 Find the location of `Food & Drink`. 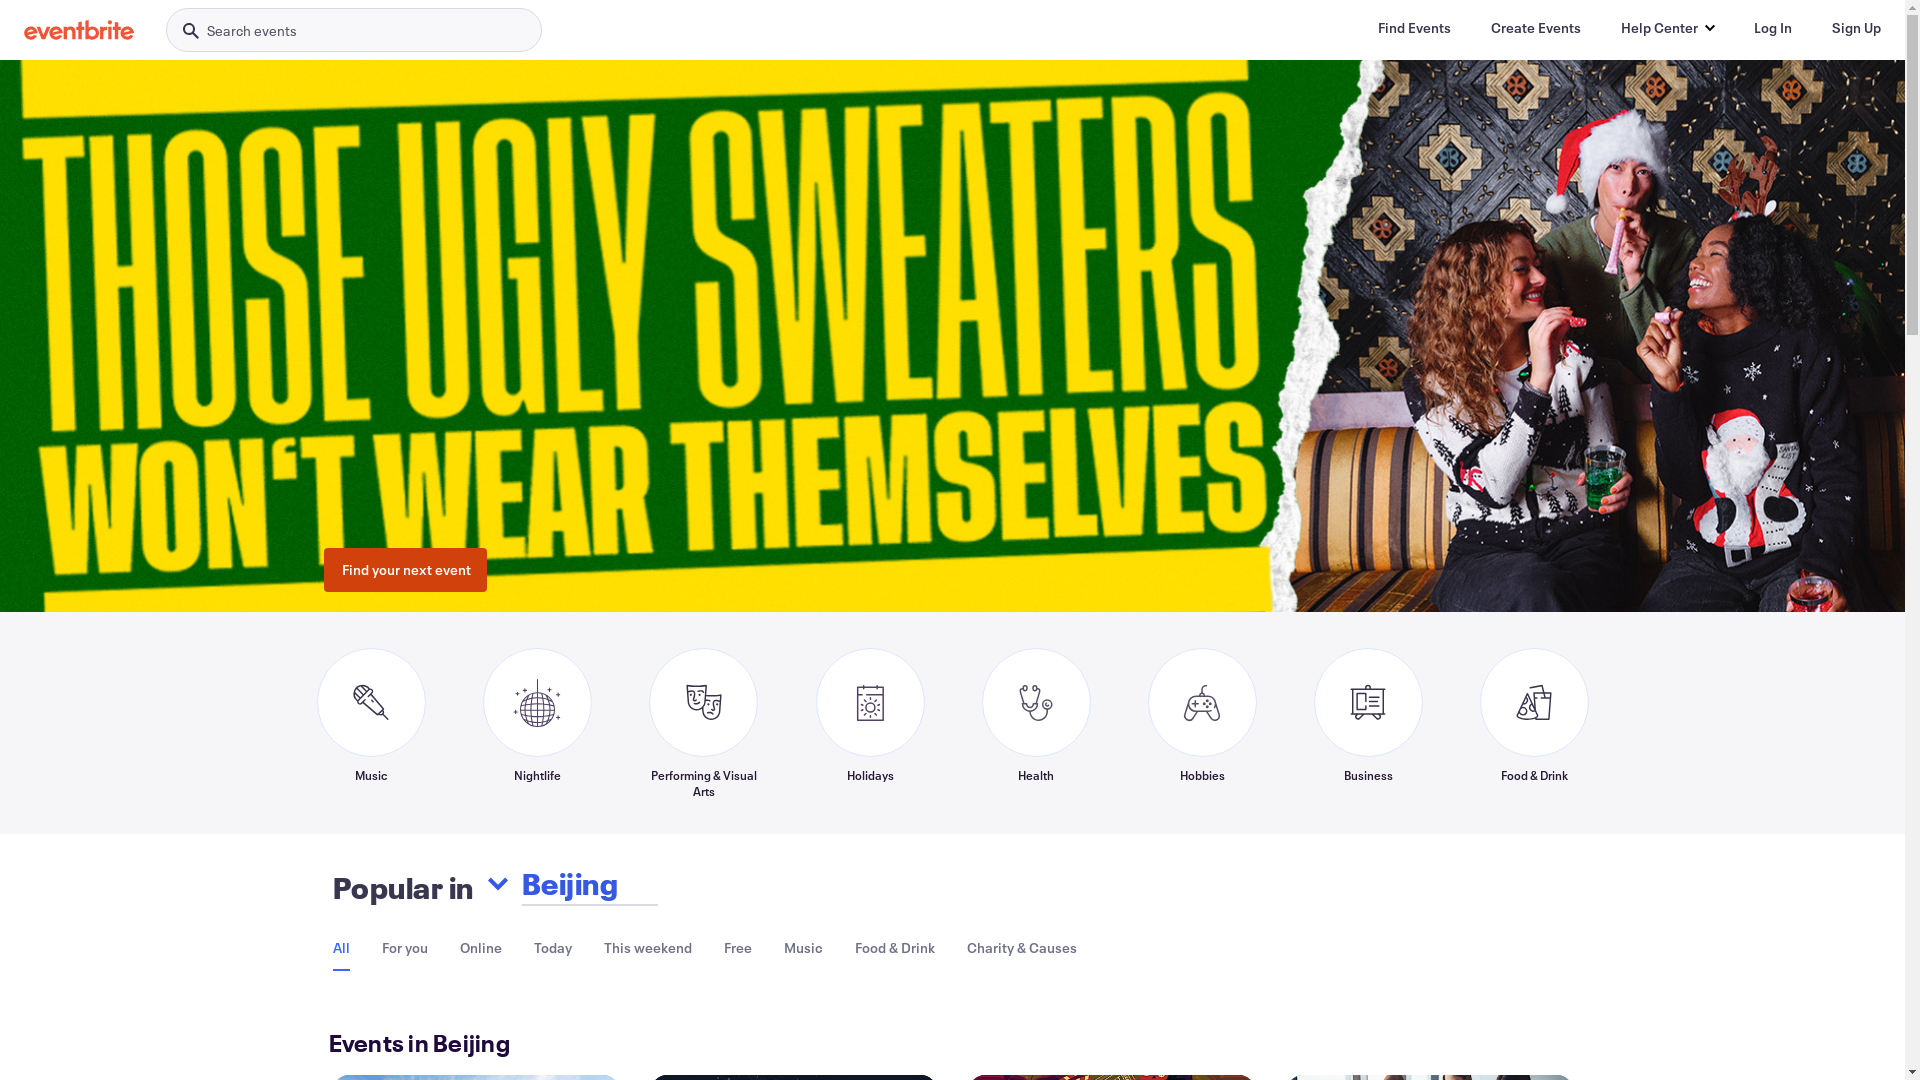

Food & Drink is located at coordinates (894, 948).